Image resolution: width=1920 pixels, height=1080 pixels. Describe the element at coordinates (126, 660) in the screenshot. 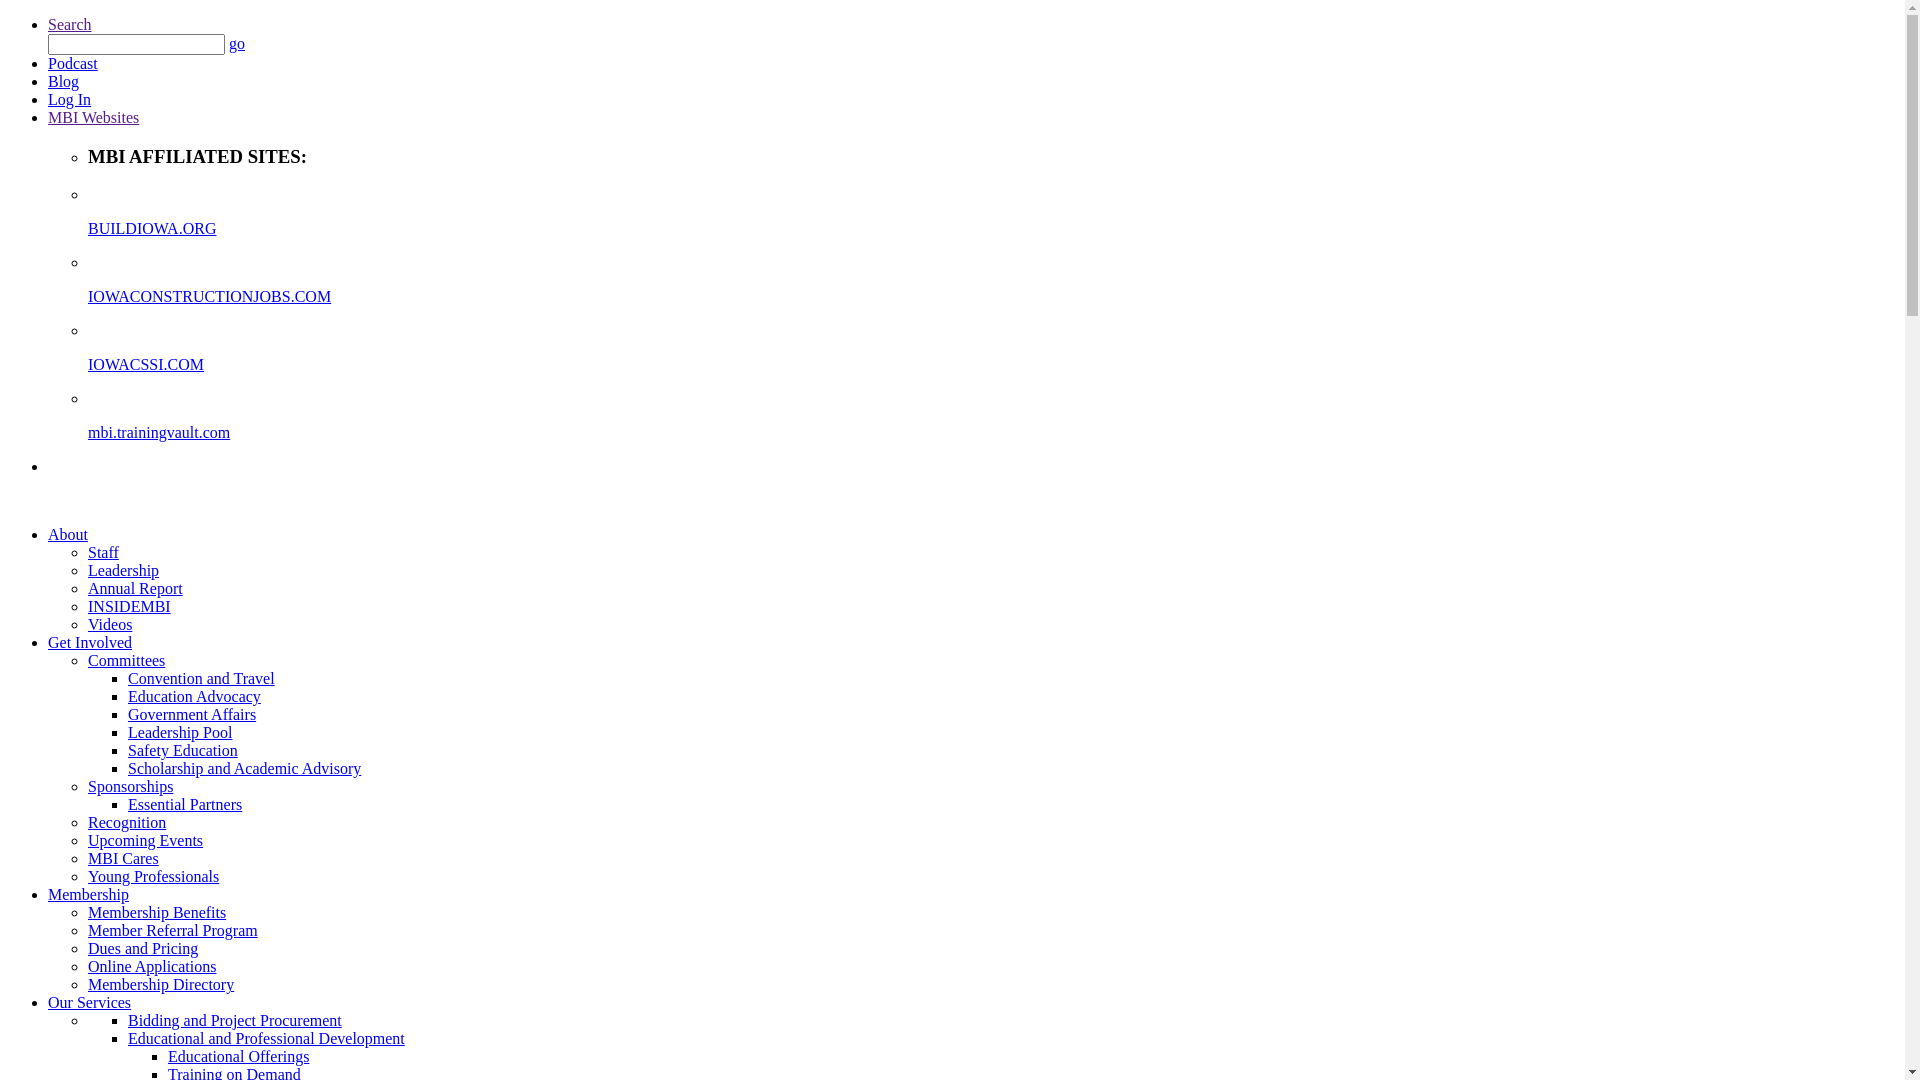

I see `Committees` at that location.